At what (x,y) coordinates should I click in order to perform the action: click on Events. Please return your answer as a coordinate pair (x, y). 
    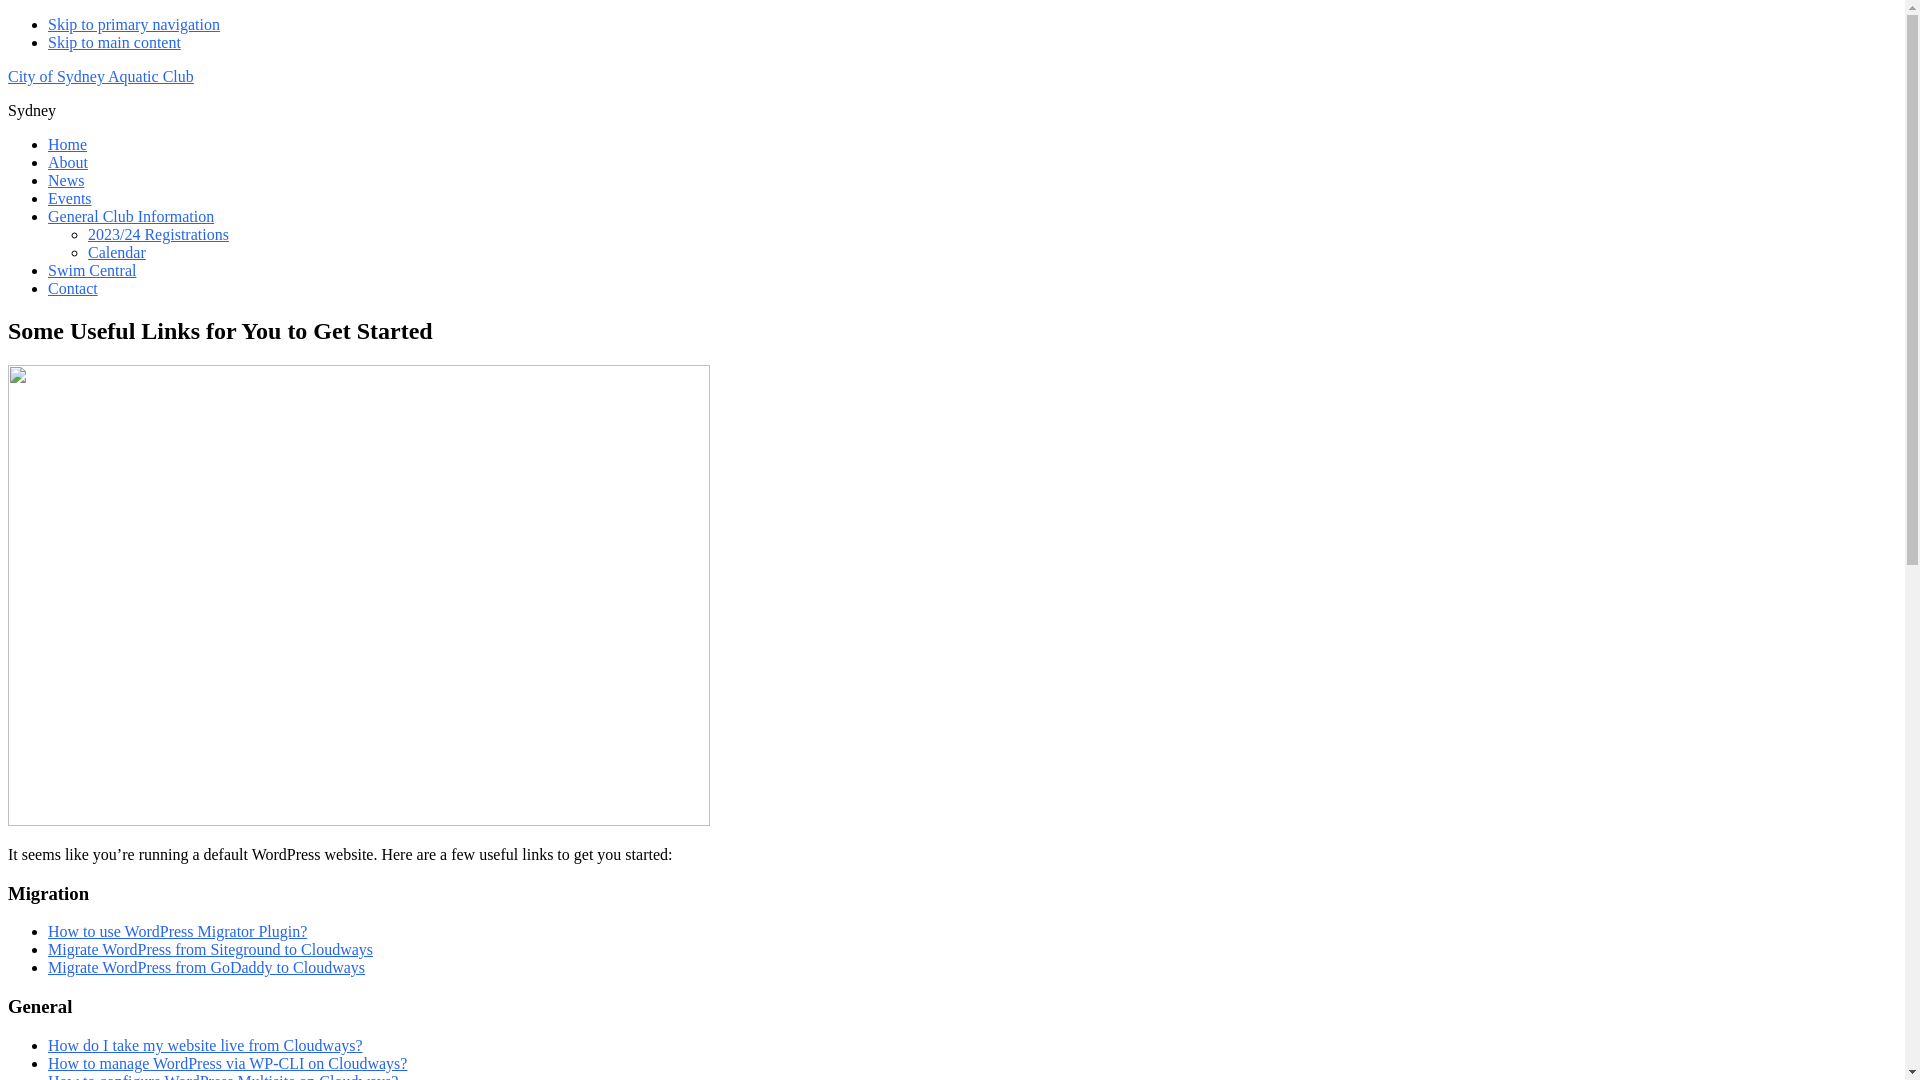
    Looking at the image, I should click on (70, 198).